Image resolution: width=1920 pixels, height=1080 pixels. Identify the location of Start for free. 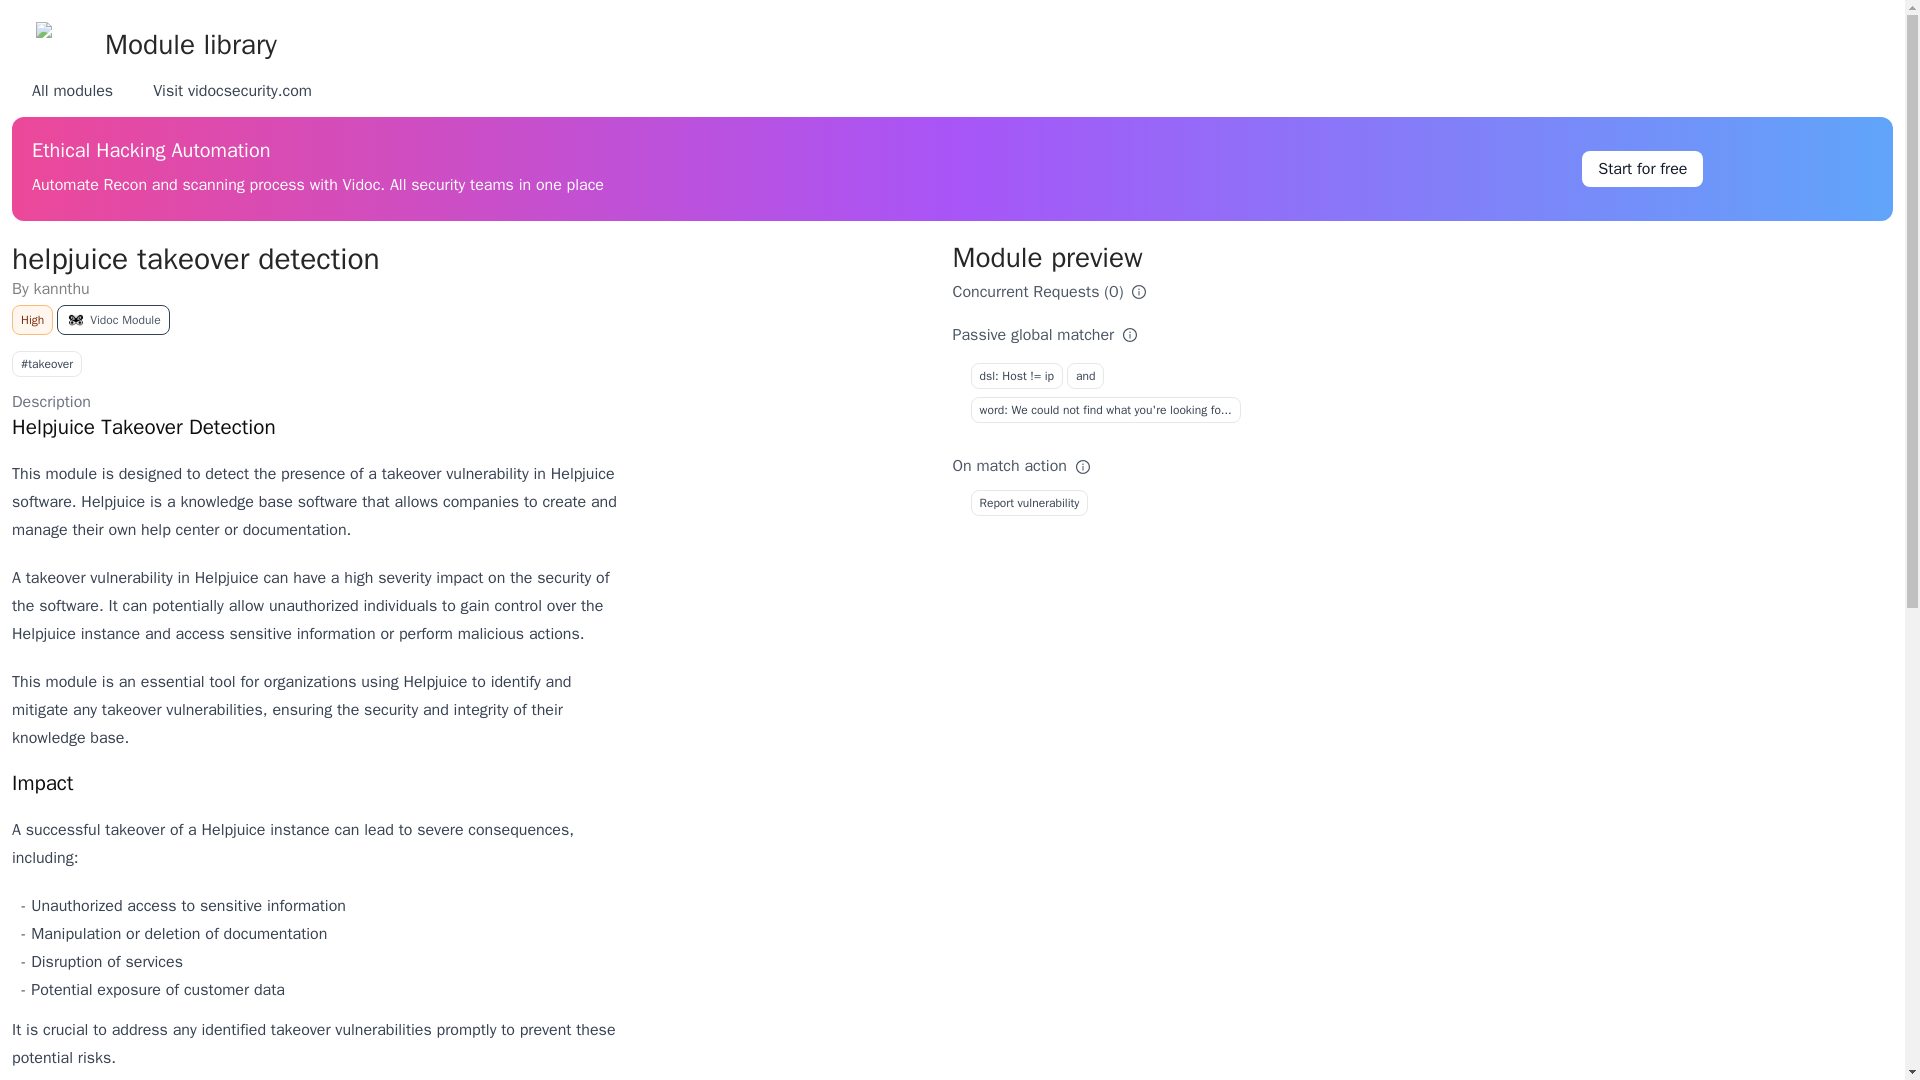
(1642, 168).